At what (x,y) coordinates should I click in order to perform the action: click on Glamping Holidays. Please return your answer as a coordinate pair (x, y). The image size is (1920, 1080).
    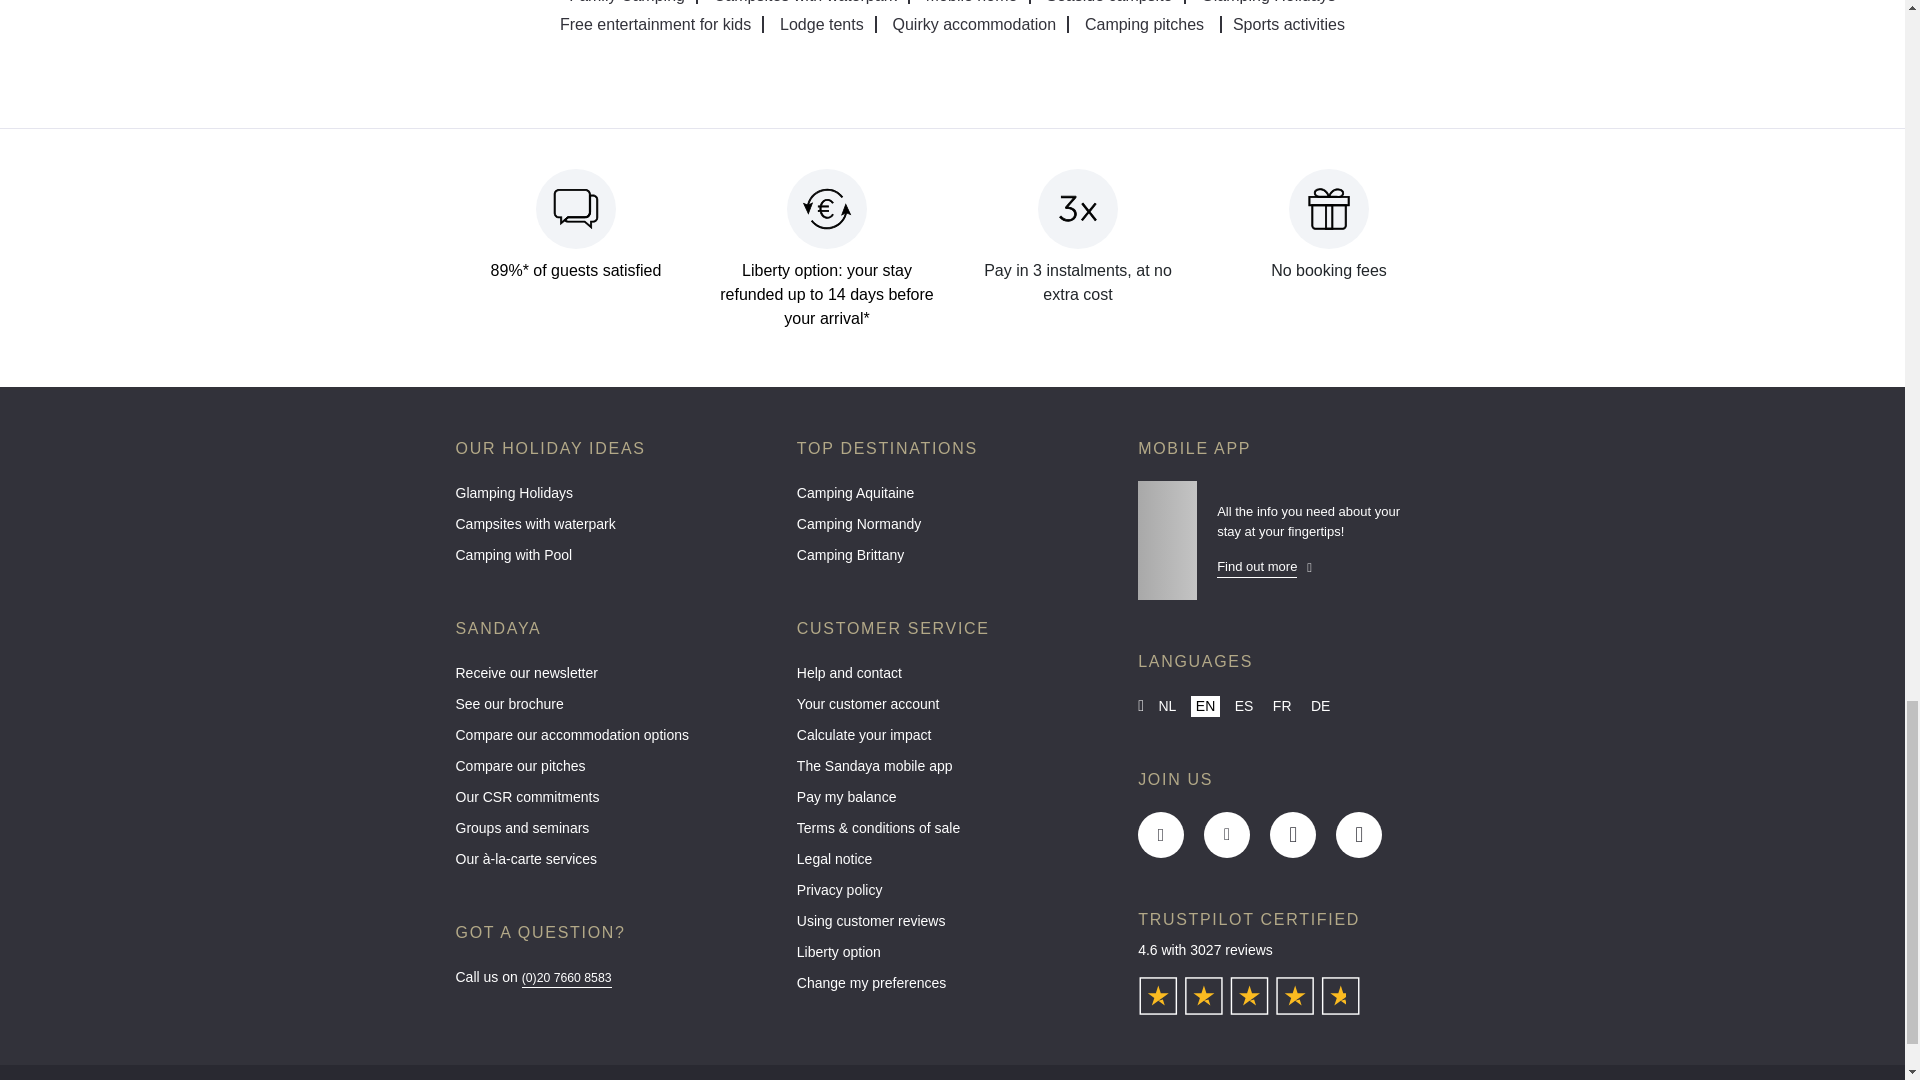
    Looking at the image, I should click on (1268, 2).